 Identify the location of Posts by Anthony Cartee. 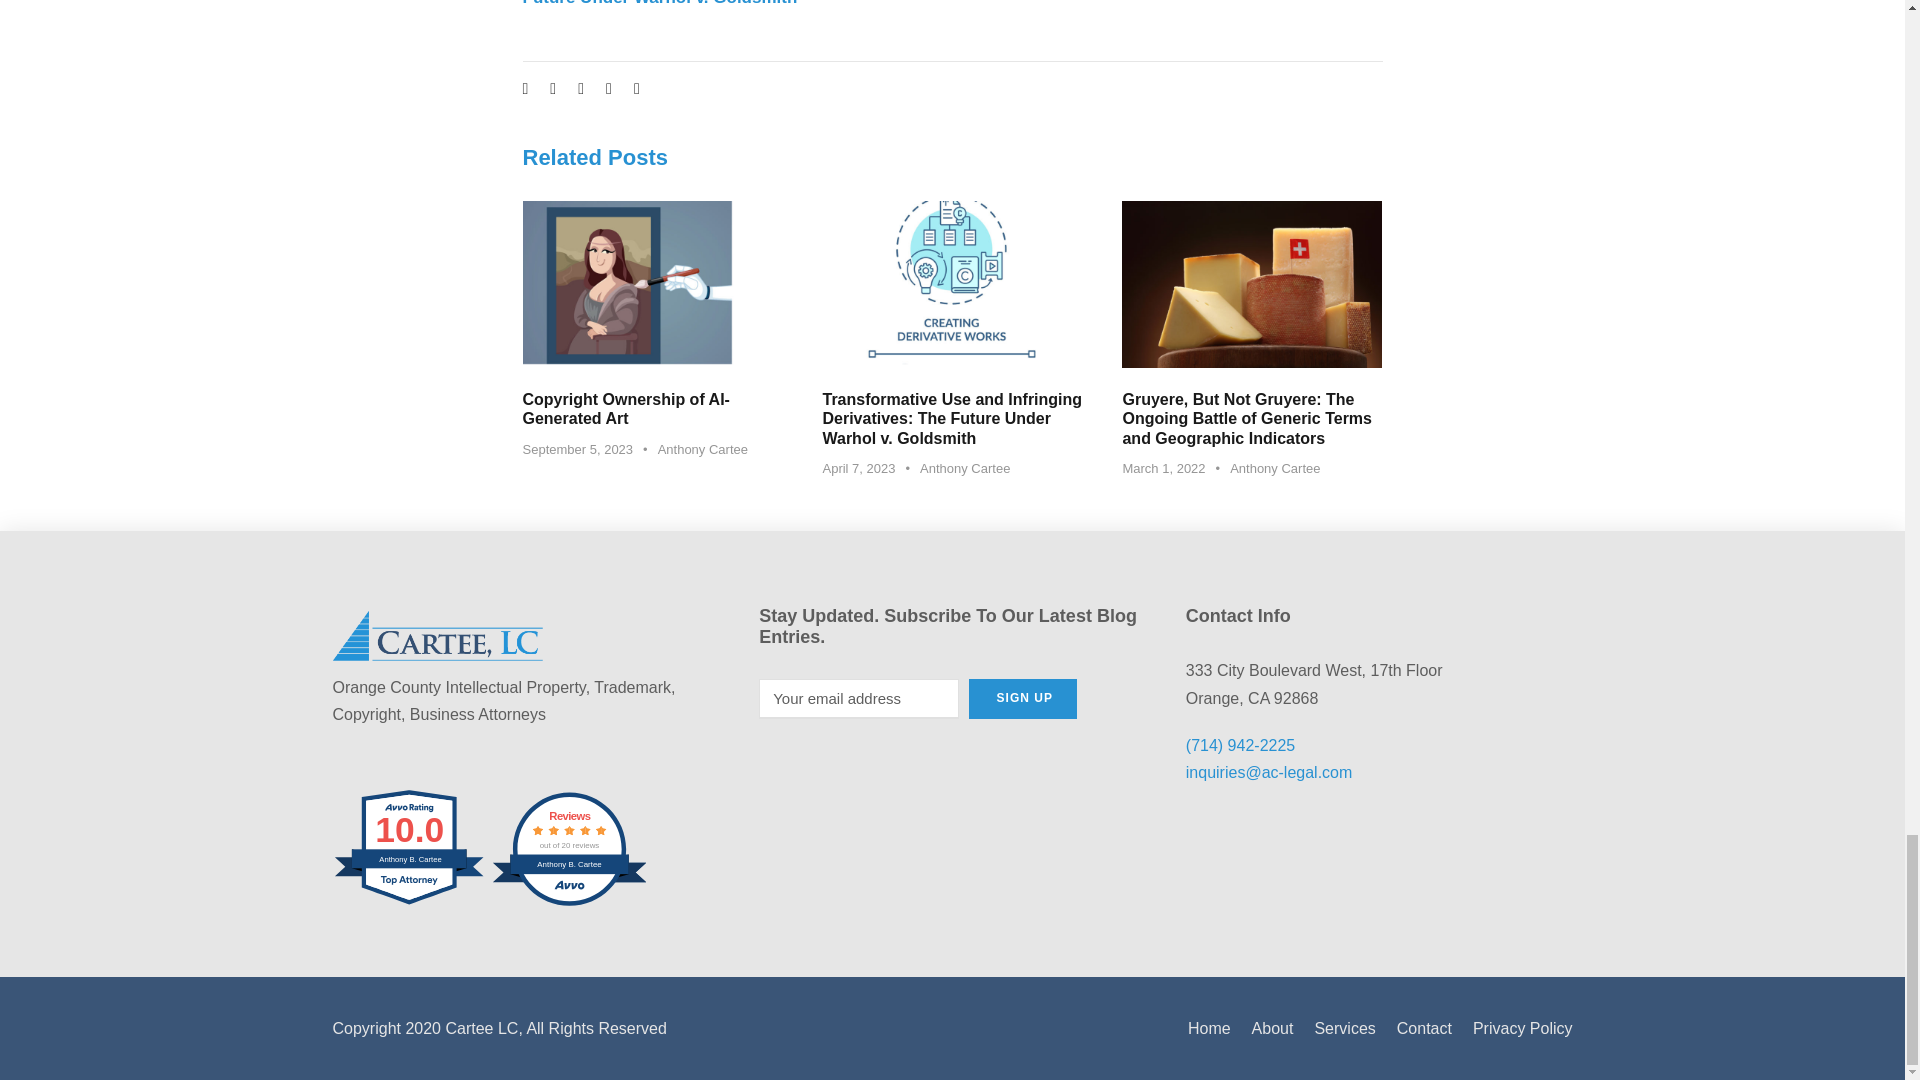
(410, 849).